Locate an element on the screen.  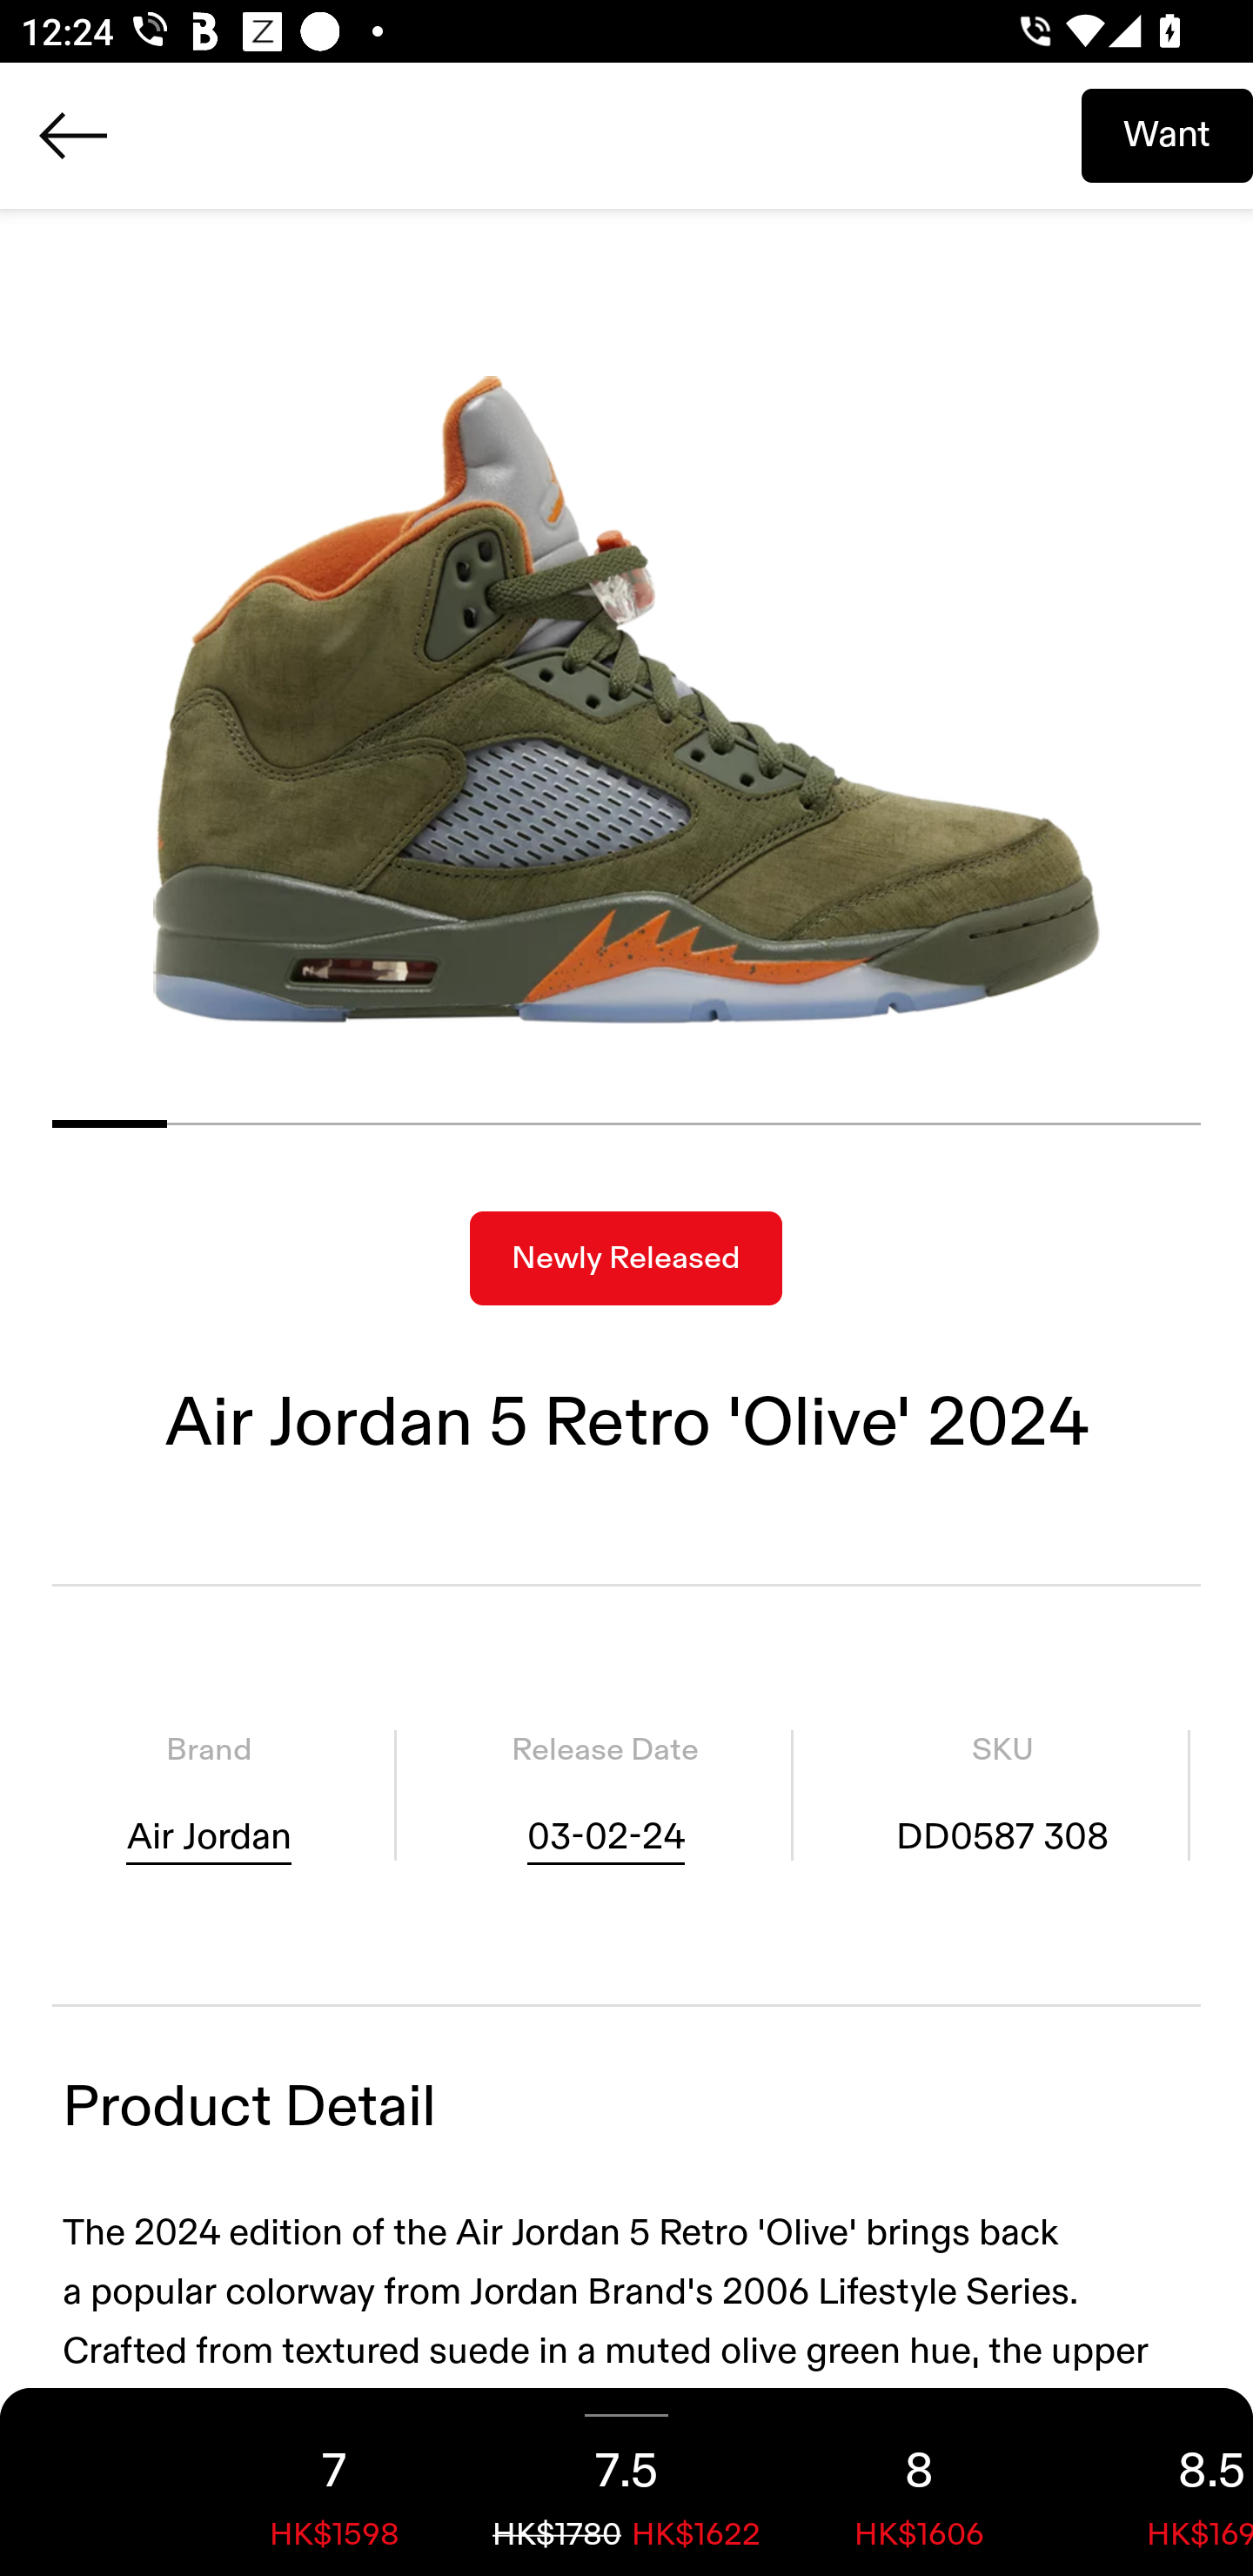
8 HK$1606 is located at coordinates (919, 2482).